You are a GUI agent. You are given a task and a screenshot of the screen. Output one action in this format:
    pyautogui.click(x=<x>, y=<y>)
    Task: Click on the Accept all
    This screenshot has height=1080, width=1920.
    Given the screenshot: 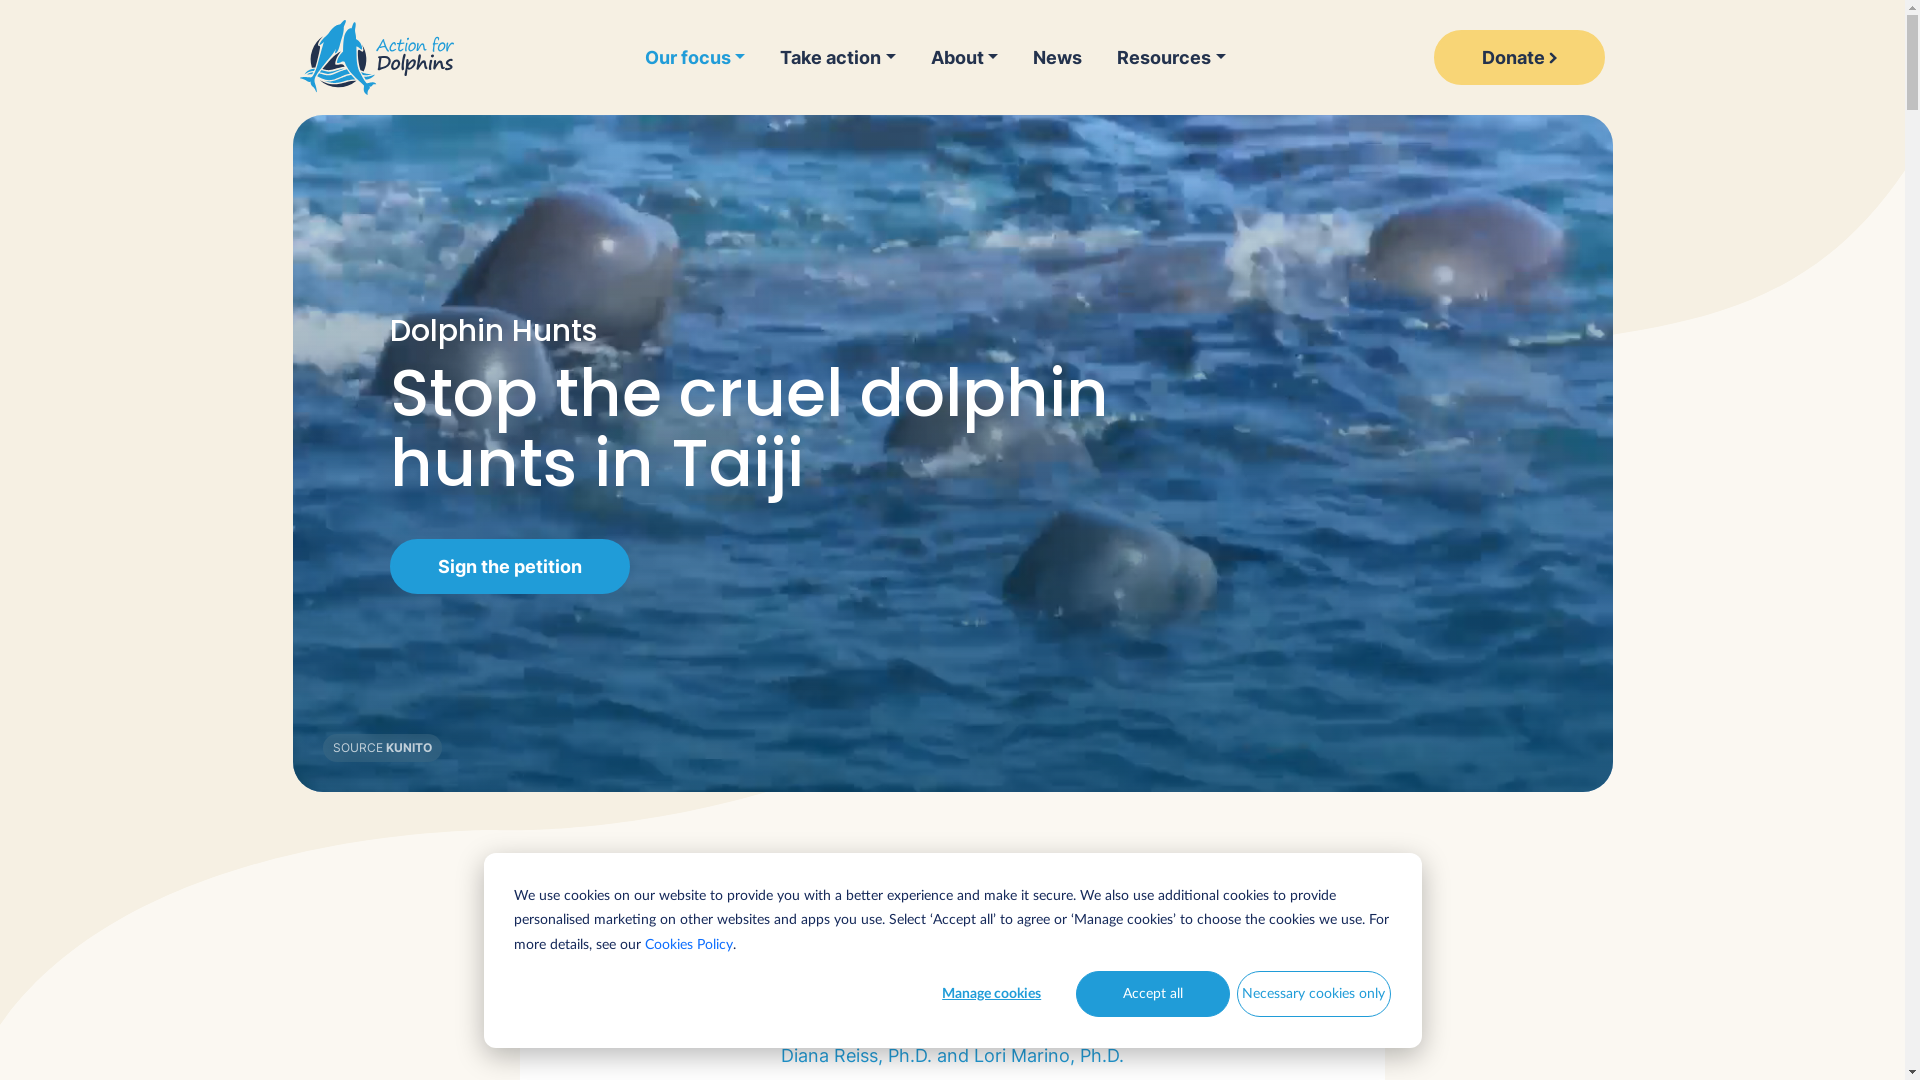 What is the action you would take?
    pyautogui.click(x=1153, y=994)
    